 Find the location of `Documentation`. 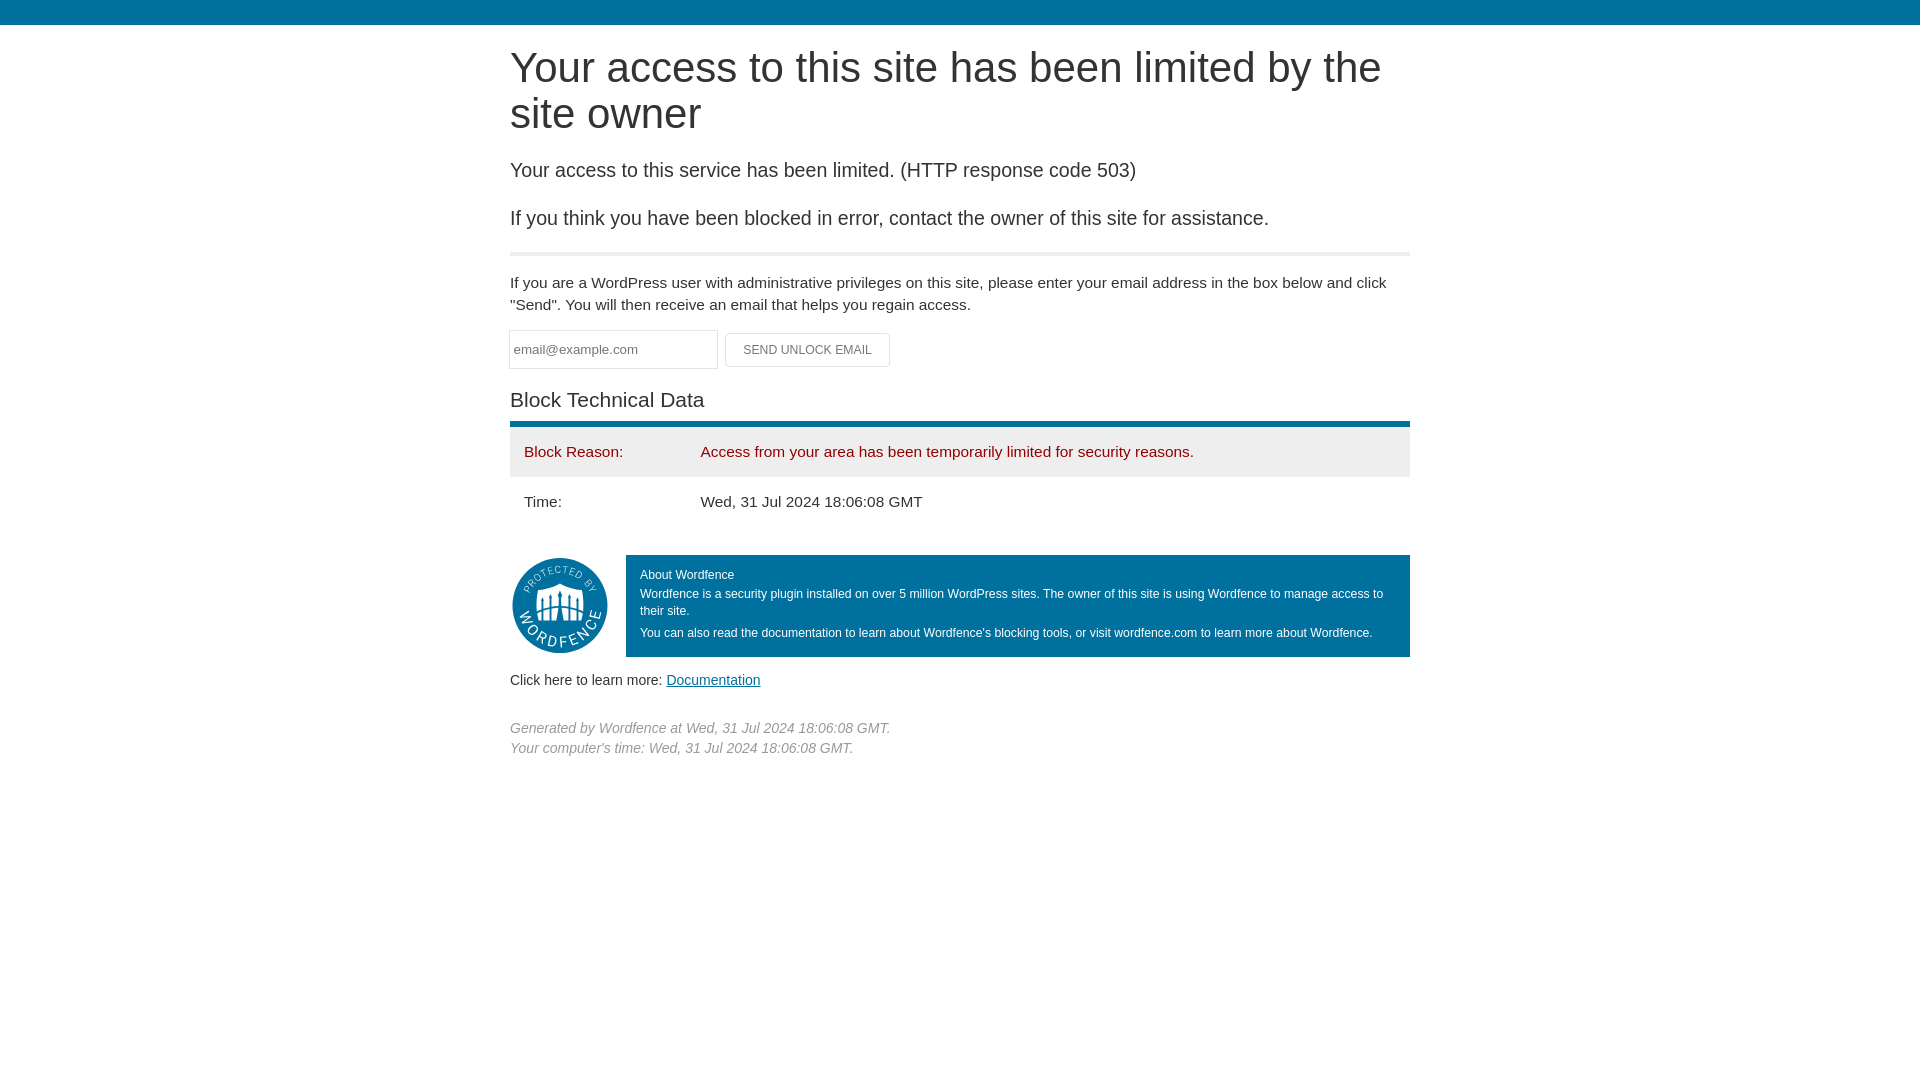

Documentation is located at coordinates (713, 679).